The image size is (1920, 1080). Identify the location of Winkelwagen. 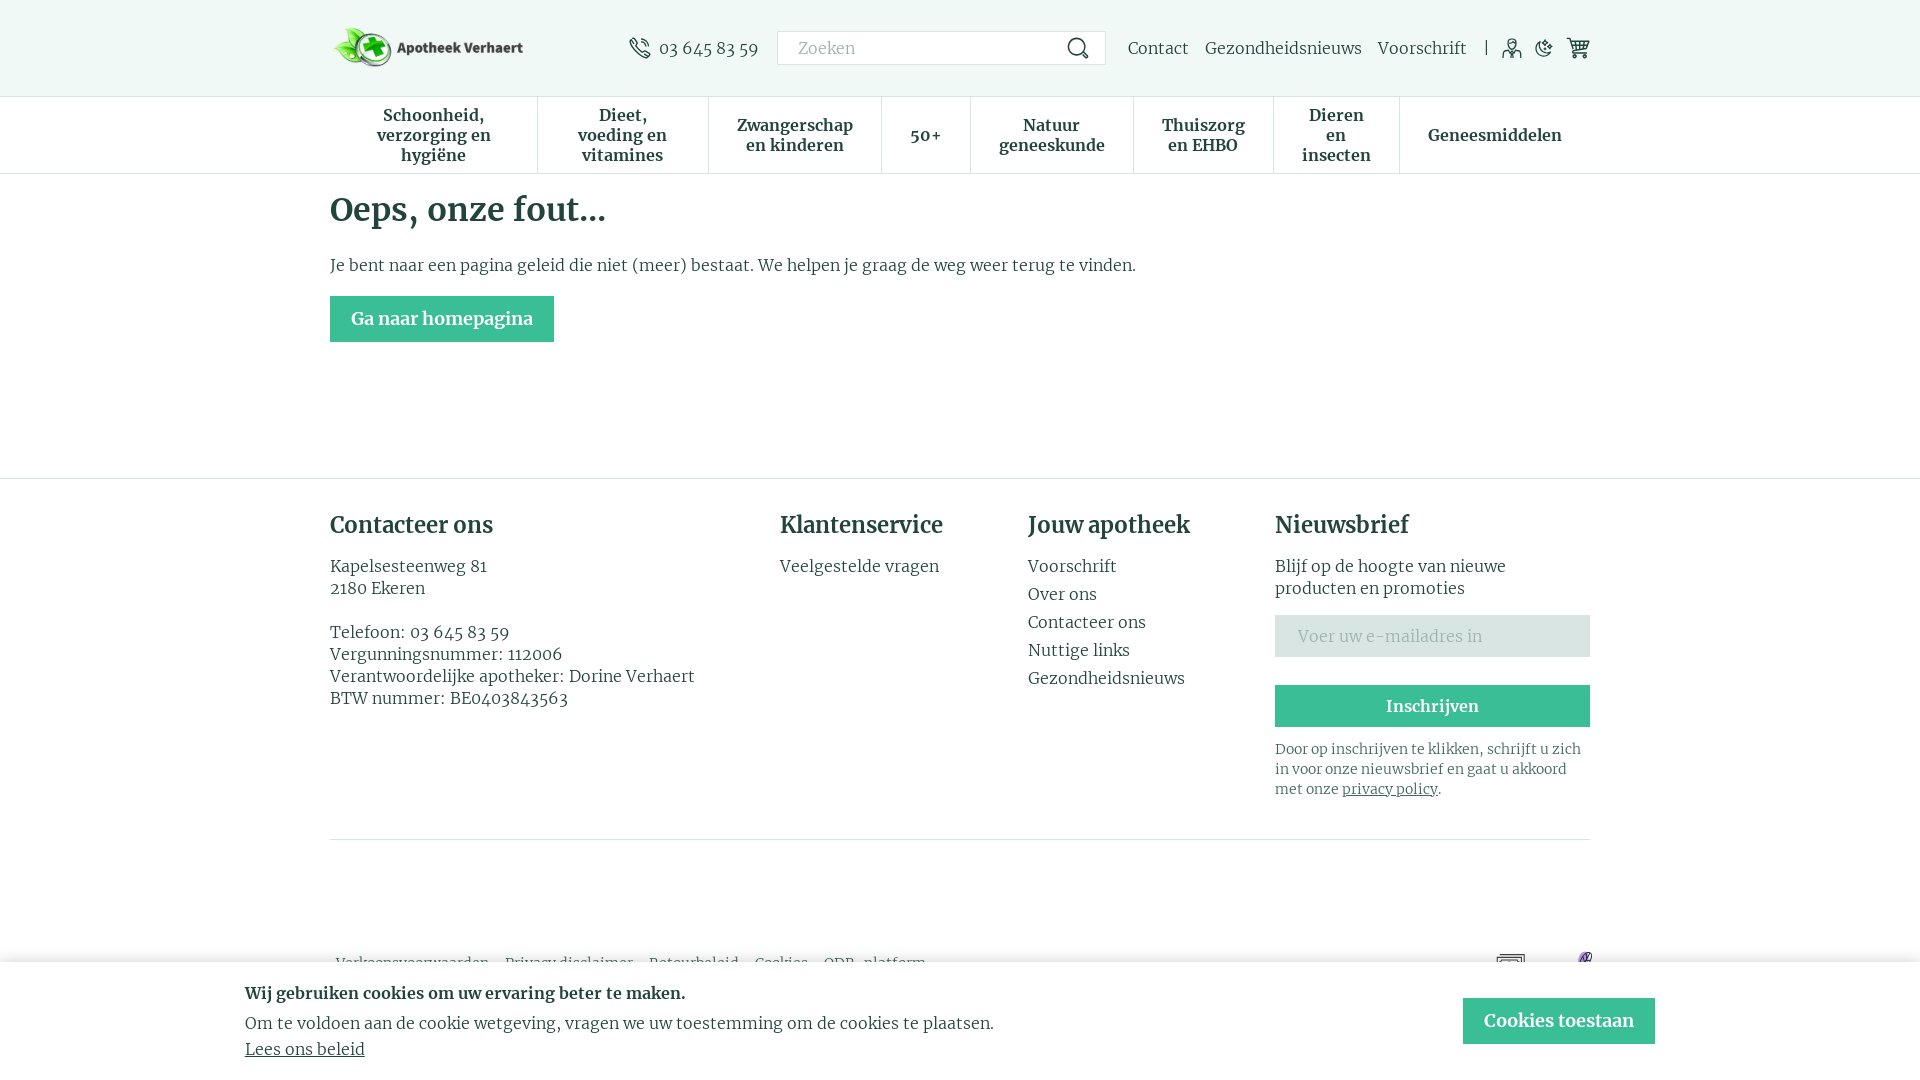
(1578, 48).